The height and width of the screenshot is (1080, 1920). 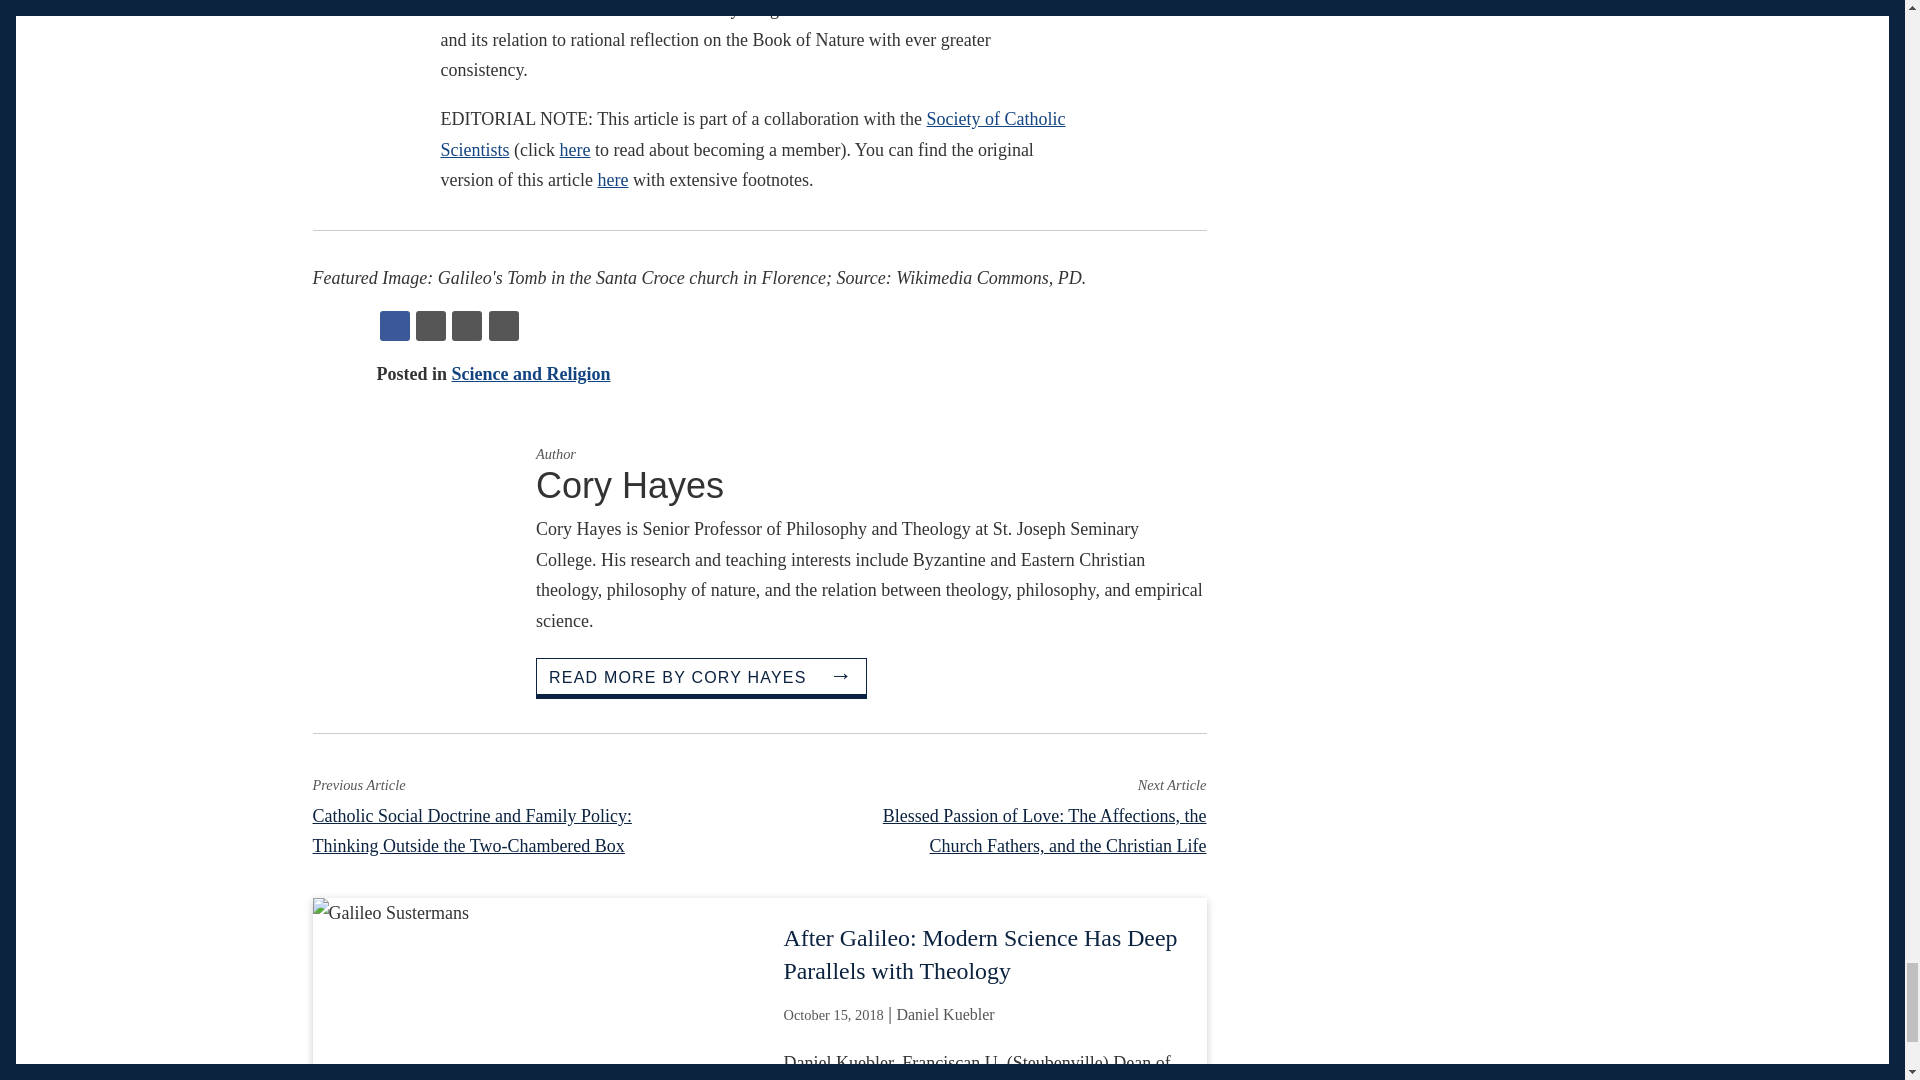 What do you see at coordinates (395, 326) in the screenshot?
I see `Facebook` at bounding box center [395, 326].